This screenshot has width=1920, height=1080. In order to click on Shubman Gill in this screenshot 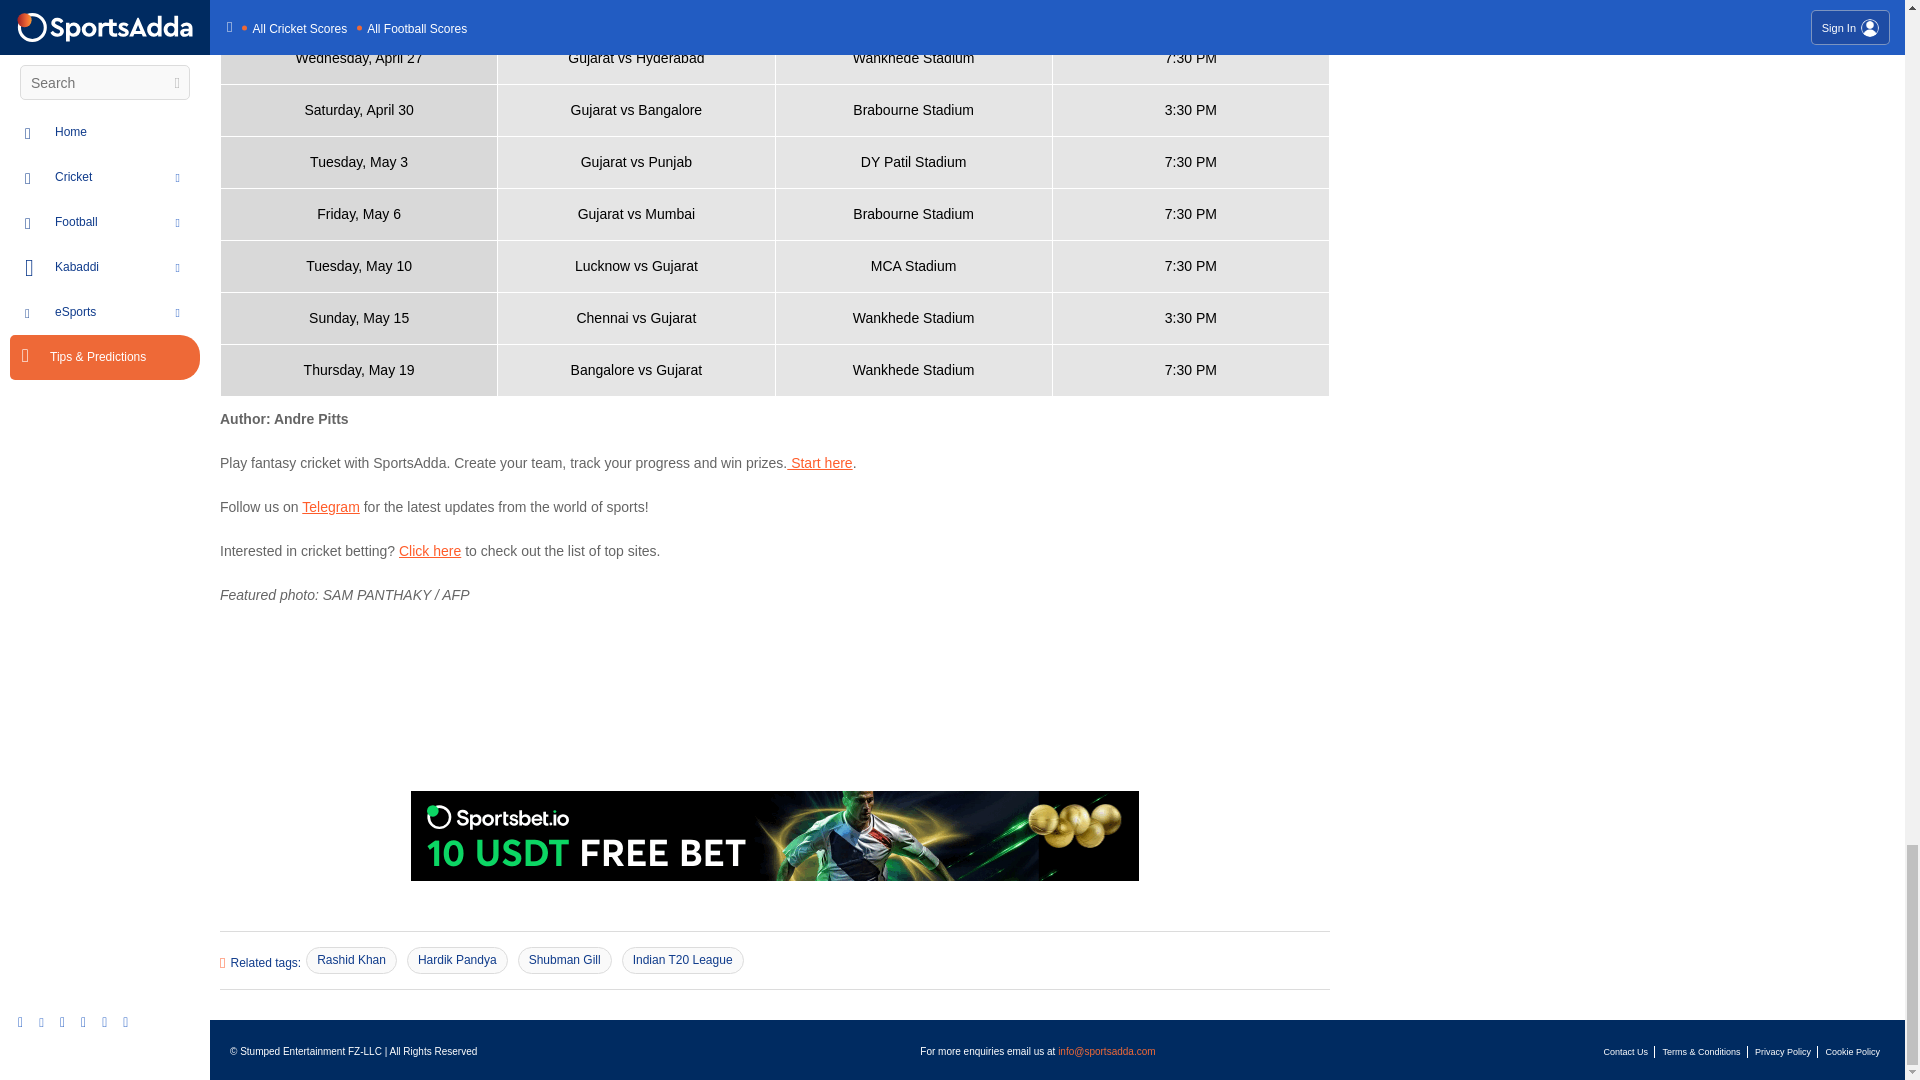, I will do `click(565, 960)`.